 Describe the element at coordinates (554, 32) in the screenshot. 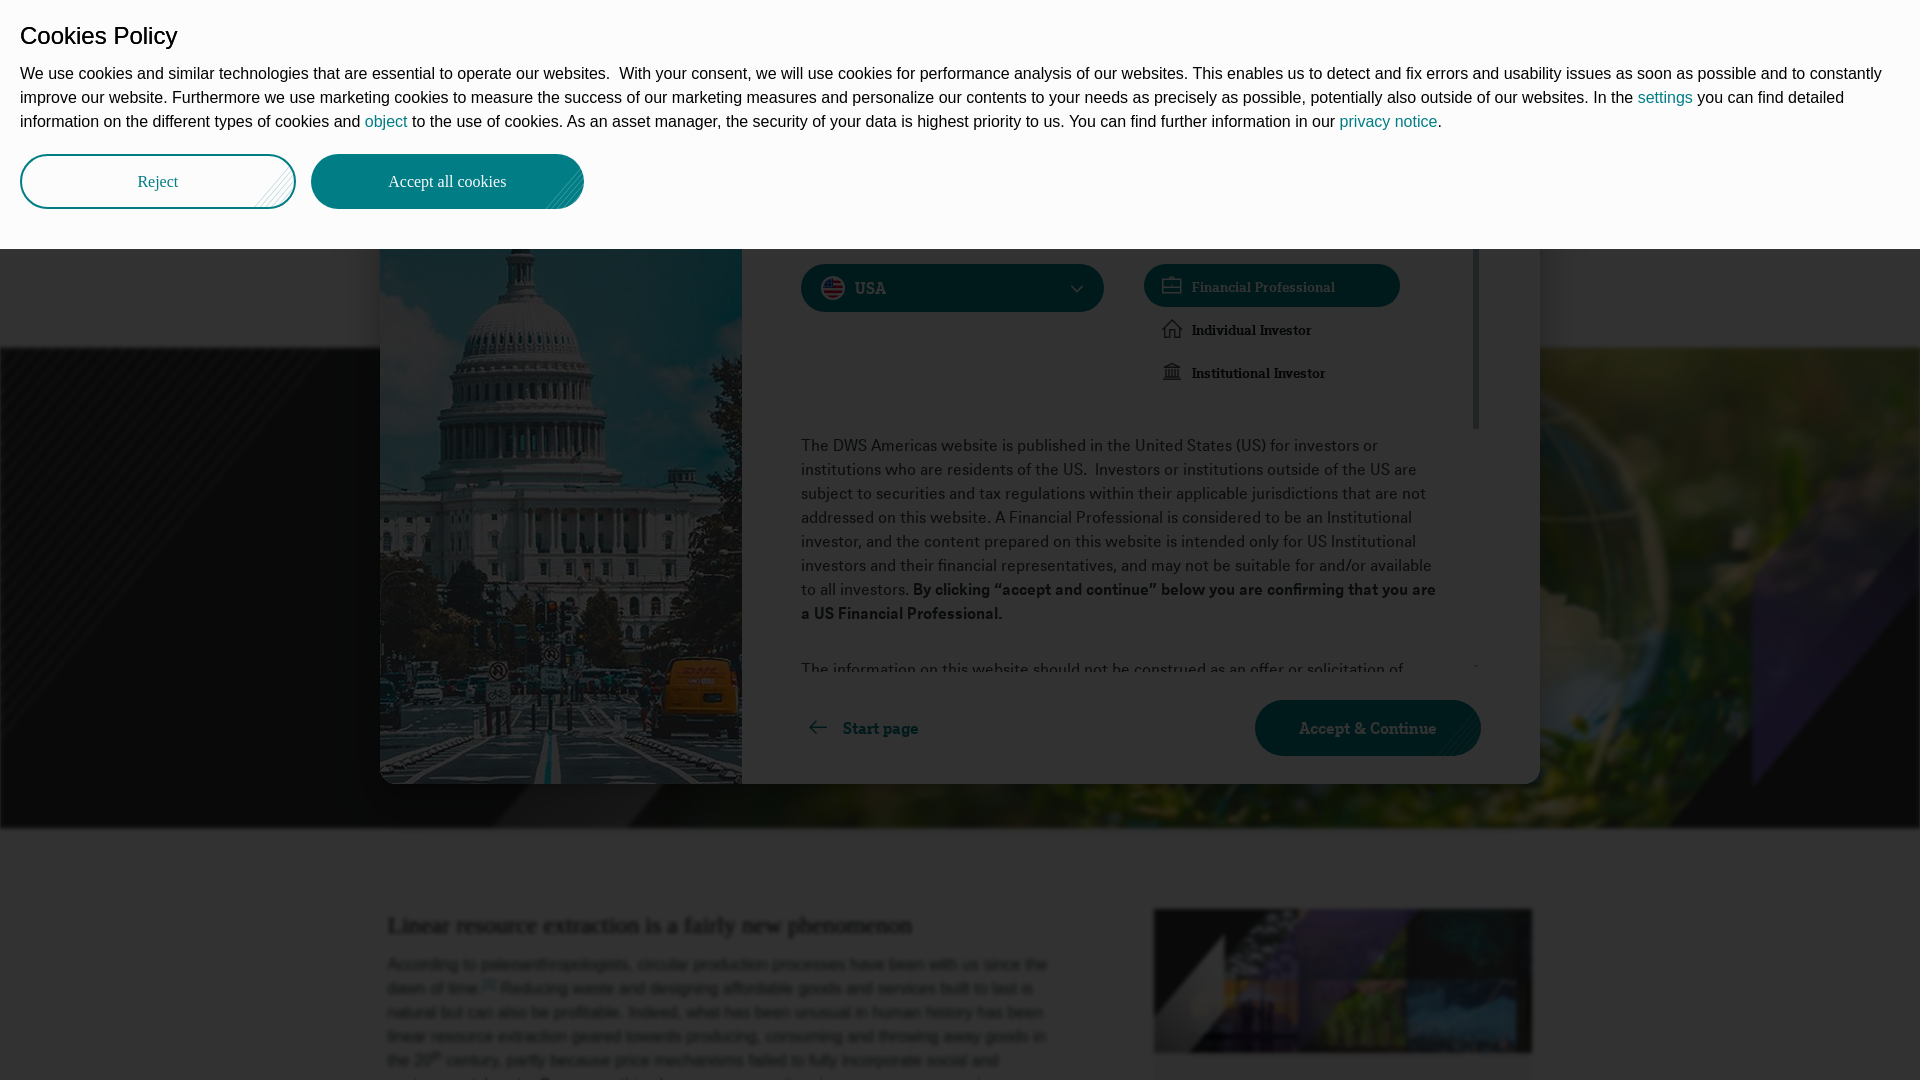

I see `Insights` at that location.